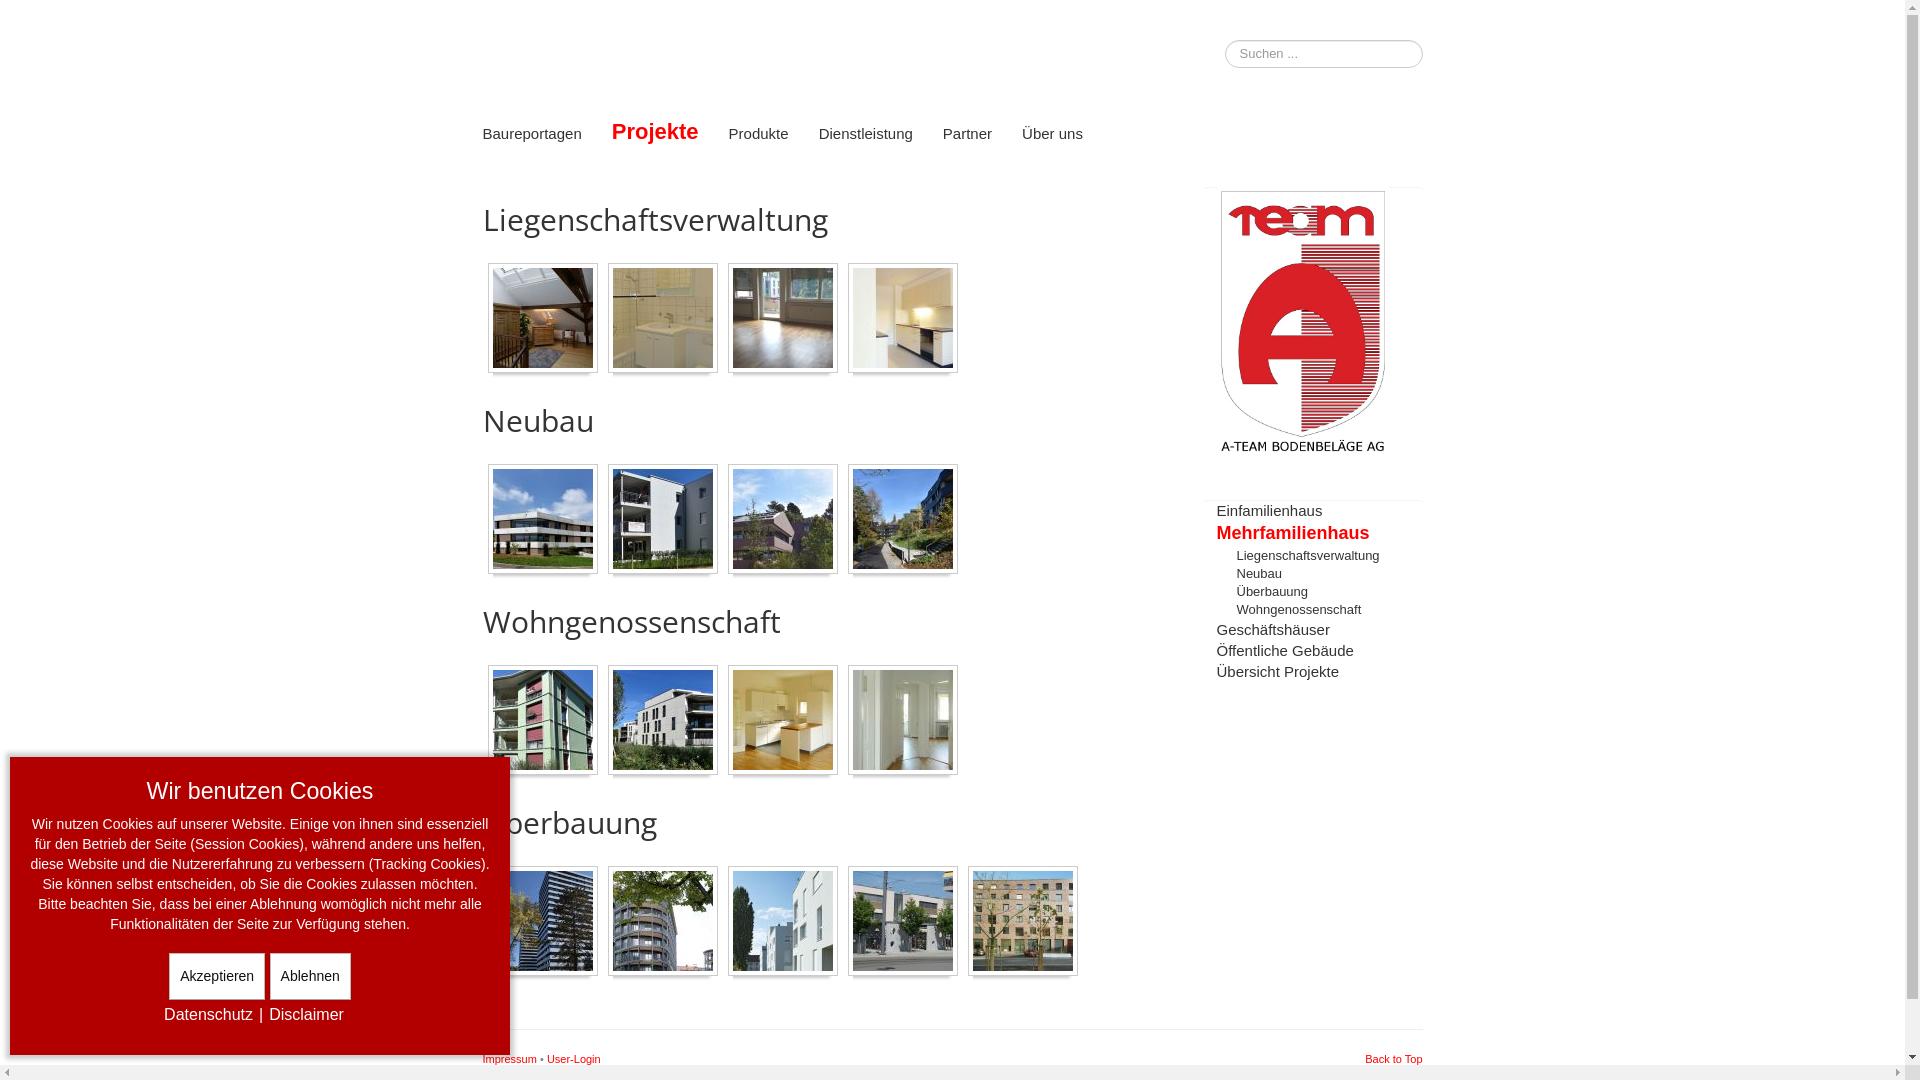  What do you see at coordinates (1269, 510) in the screenshot?
I see `Einfamilienhaus` at bounding box center [1269, 510].